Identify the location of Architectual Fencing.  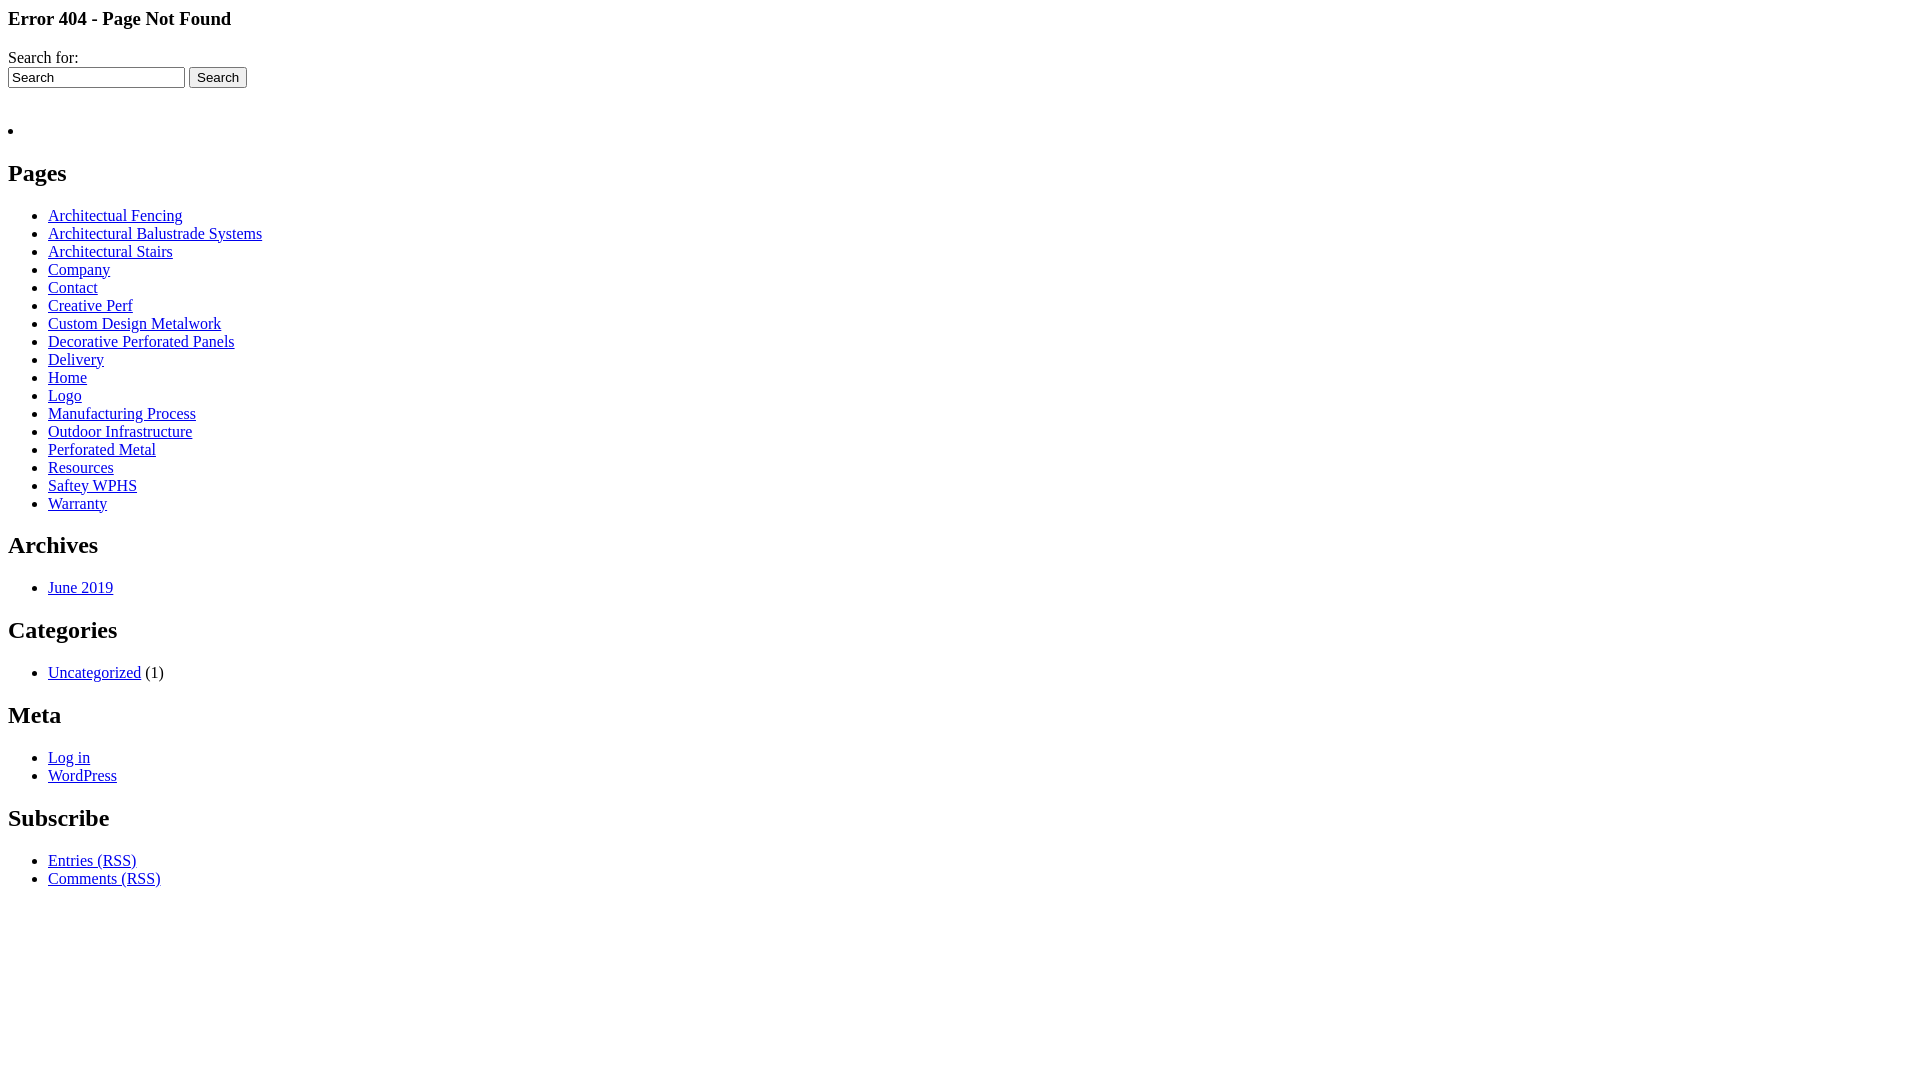
(116, 216).